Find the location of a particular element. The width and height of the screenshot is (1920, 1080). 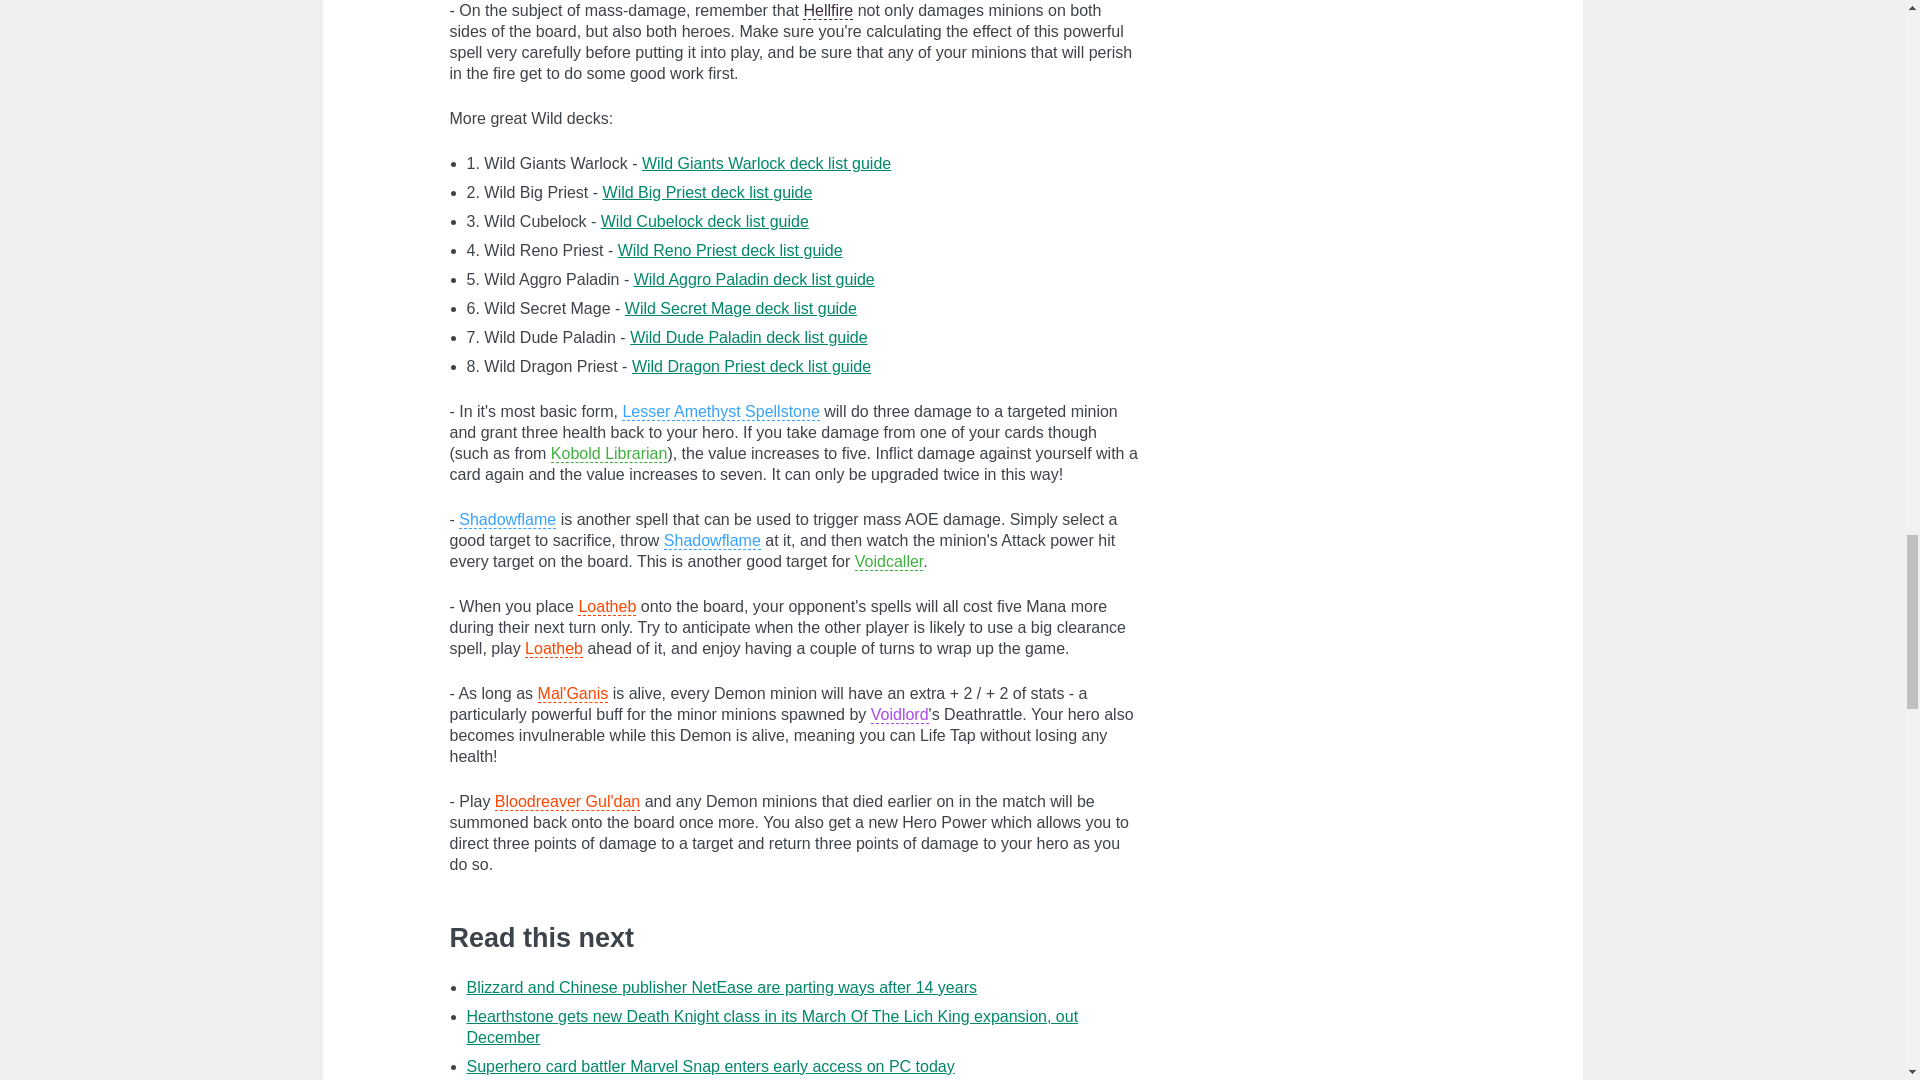

Wild Secret Mage deck list guide is located at coordinates (740, 308).